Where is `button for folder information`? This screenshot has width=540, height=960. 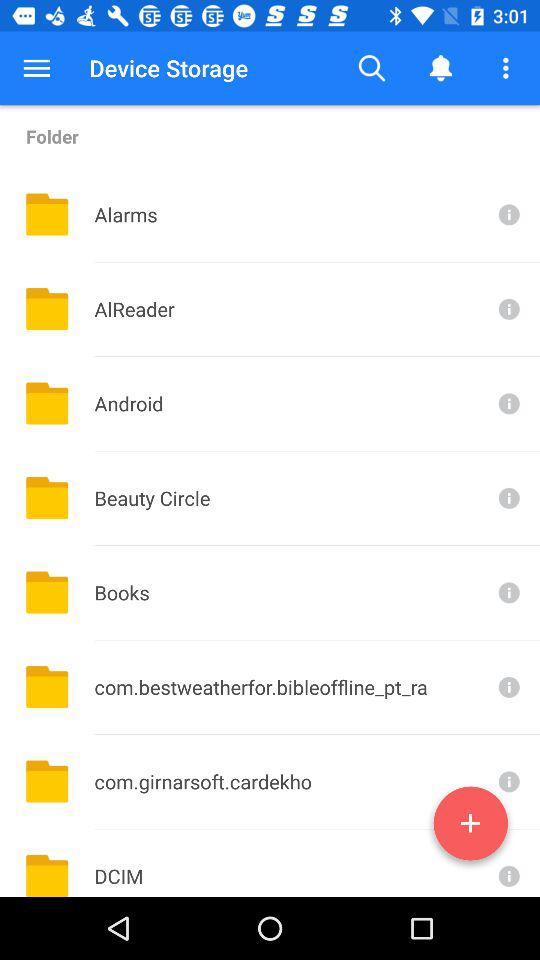 button for folder information is located at coordinates (507, 863).